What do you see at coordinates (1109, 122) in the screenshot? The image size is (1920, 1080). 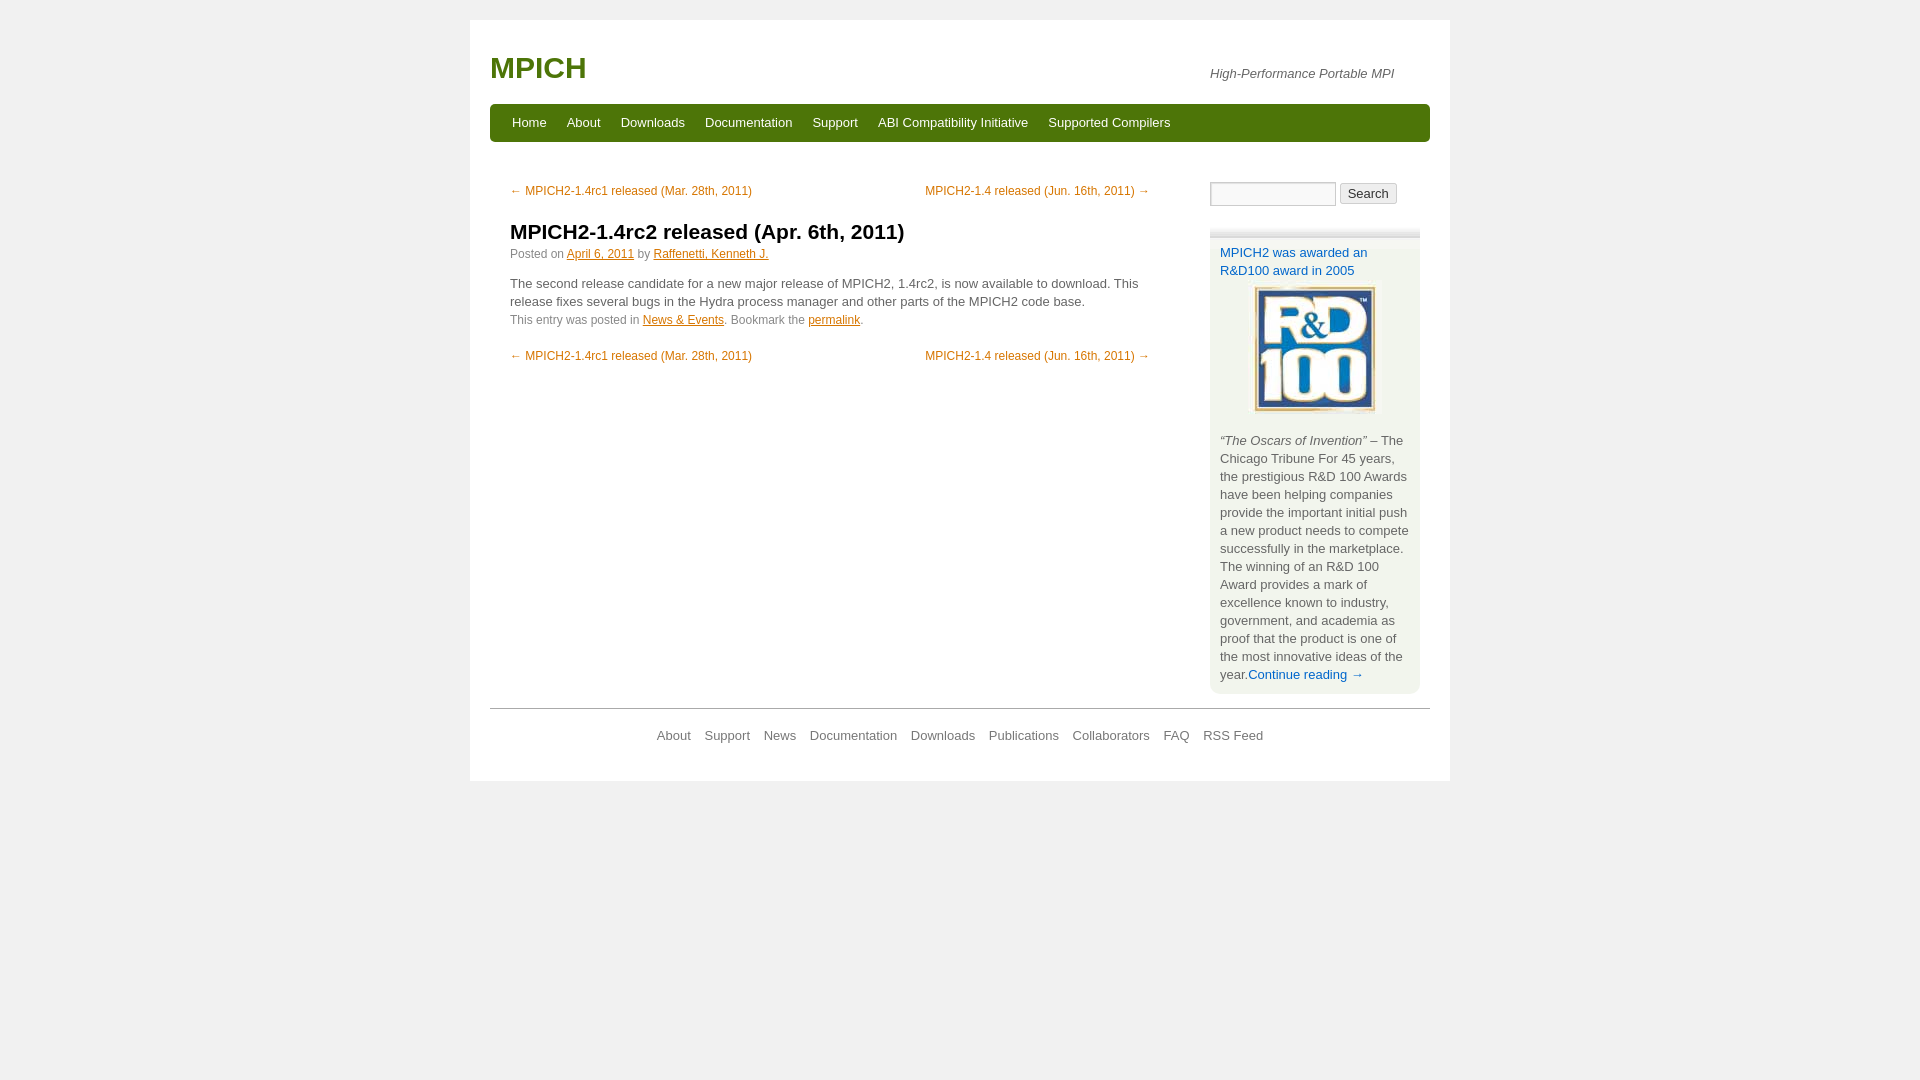 I see `Supported Compilers` at bounding box center [1109, 122].